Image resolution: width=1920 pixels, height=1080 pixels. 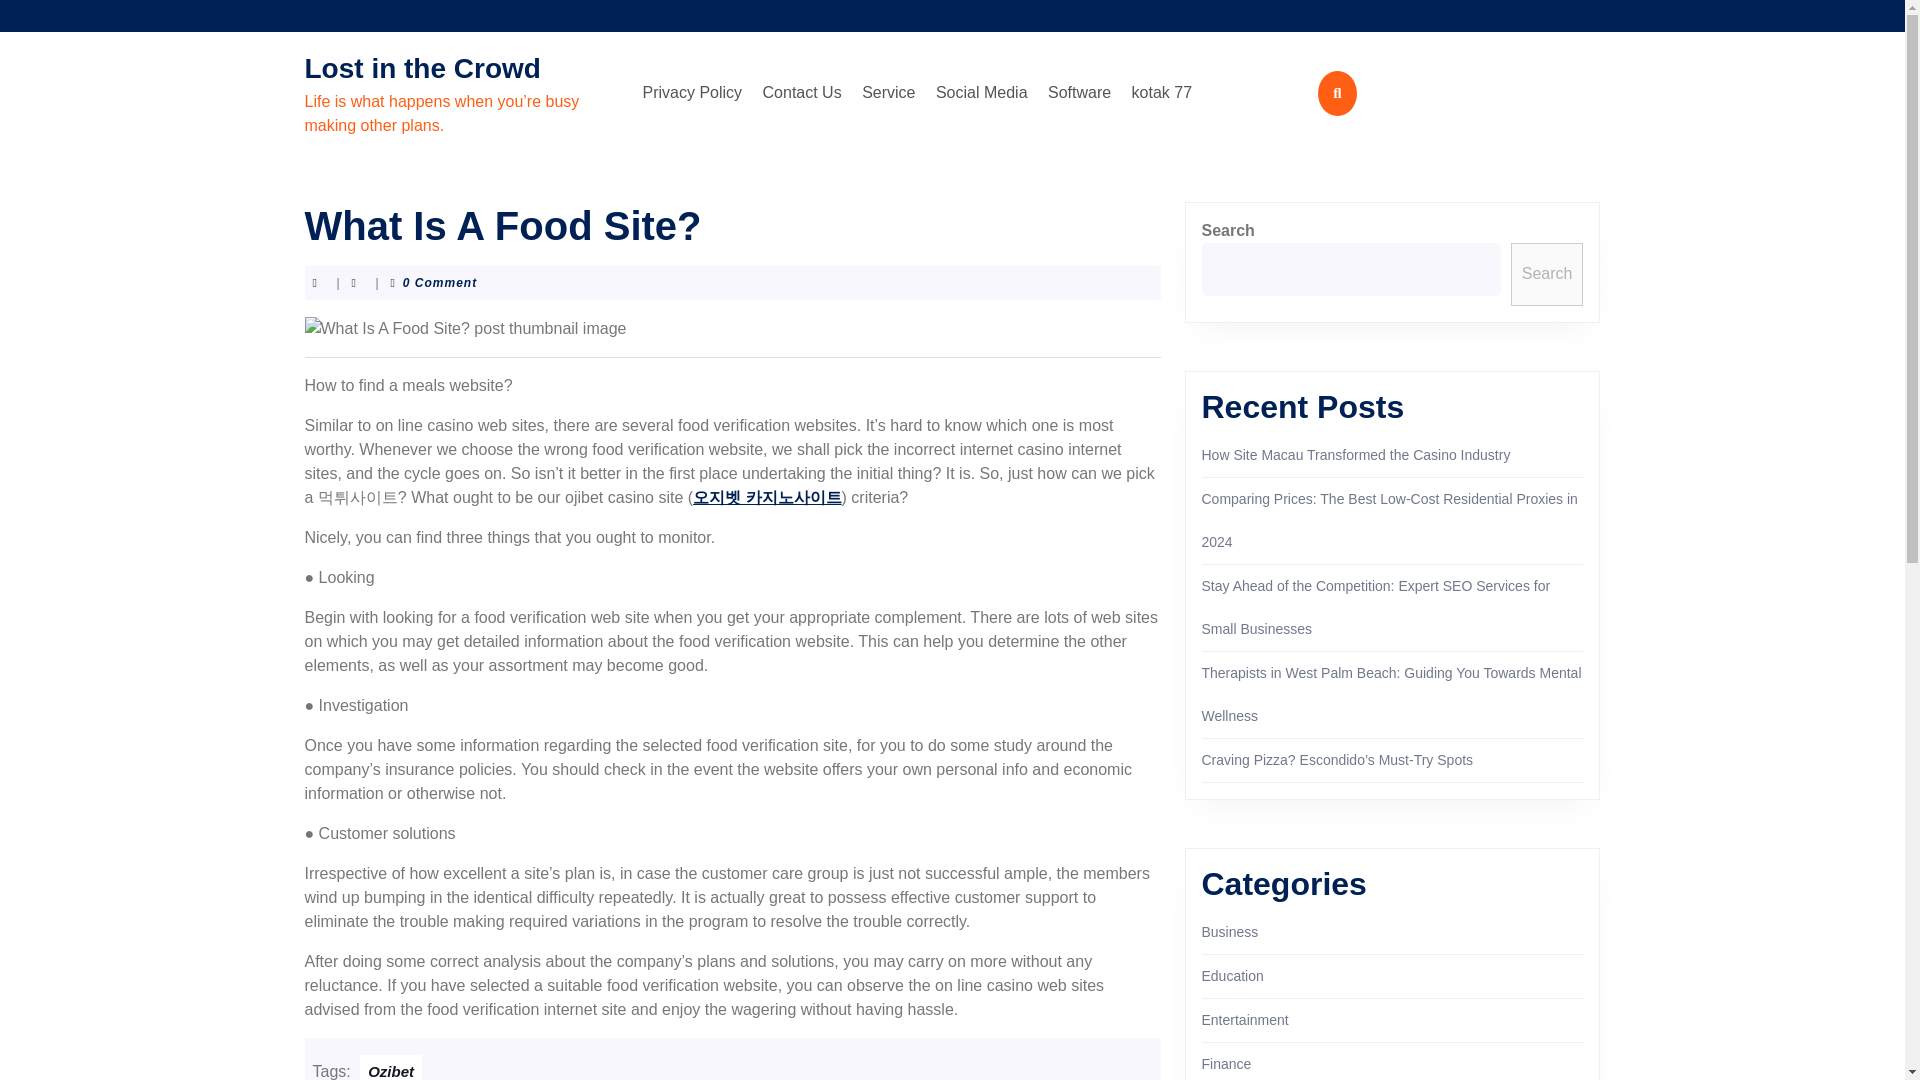 I want to click on kotak 77, so click(x=1162, y=93).